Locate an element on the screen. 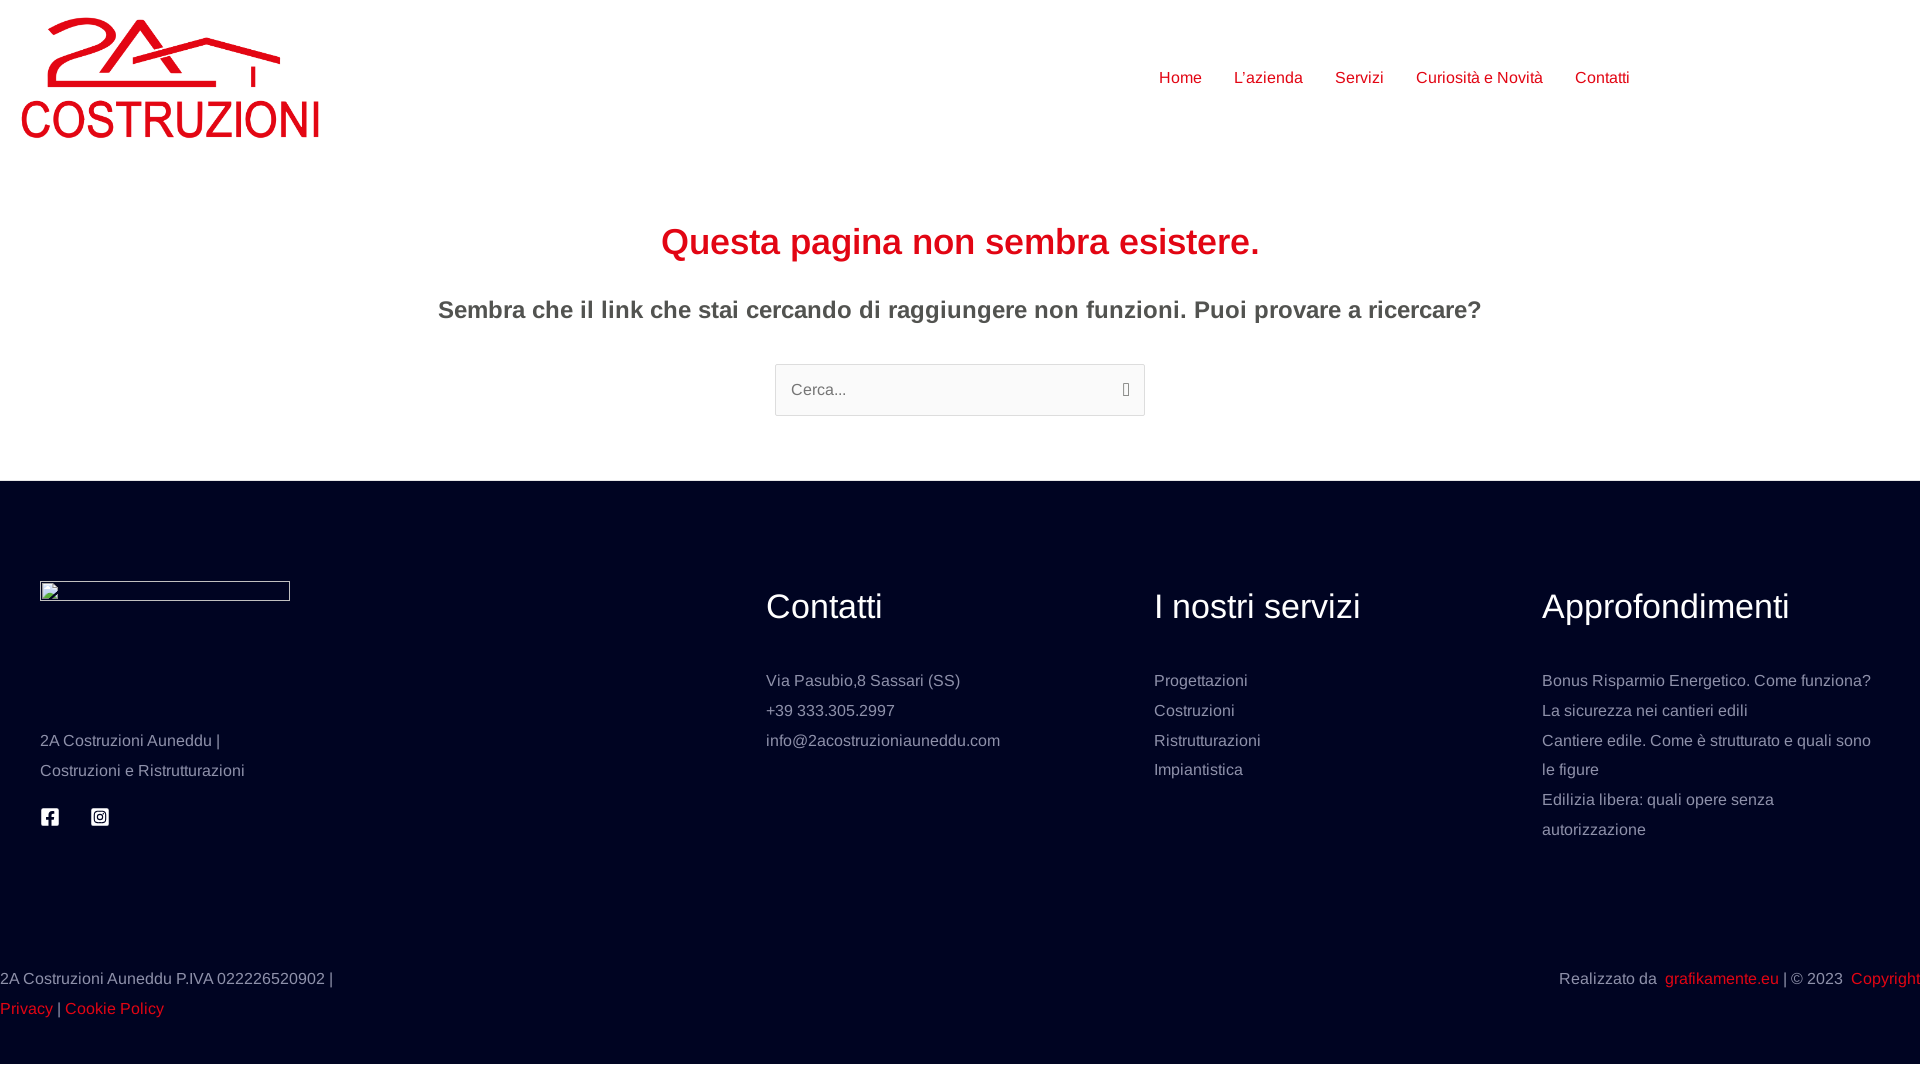 Image resolution: width=1920 pixels, height=1080 pixels. Via Pasubio,8 Sassari (SS) is located at coordinates (863, 680).